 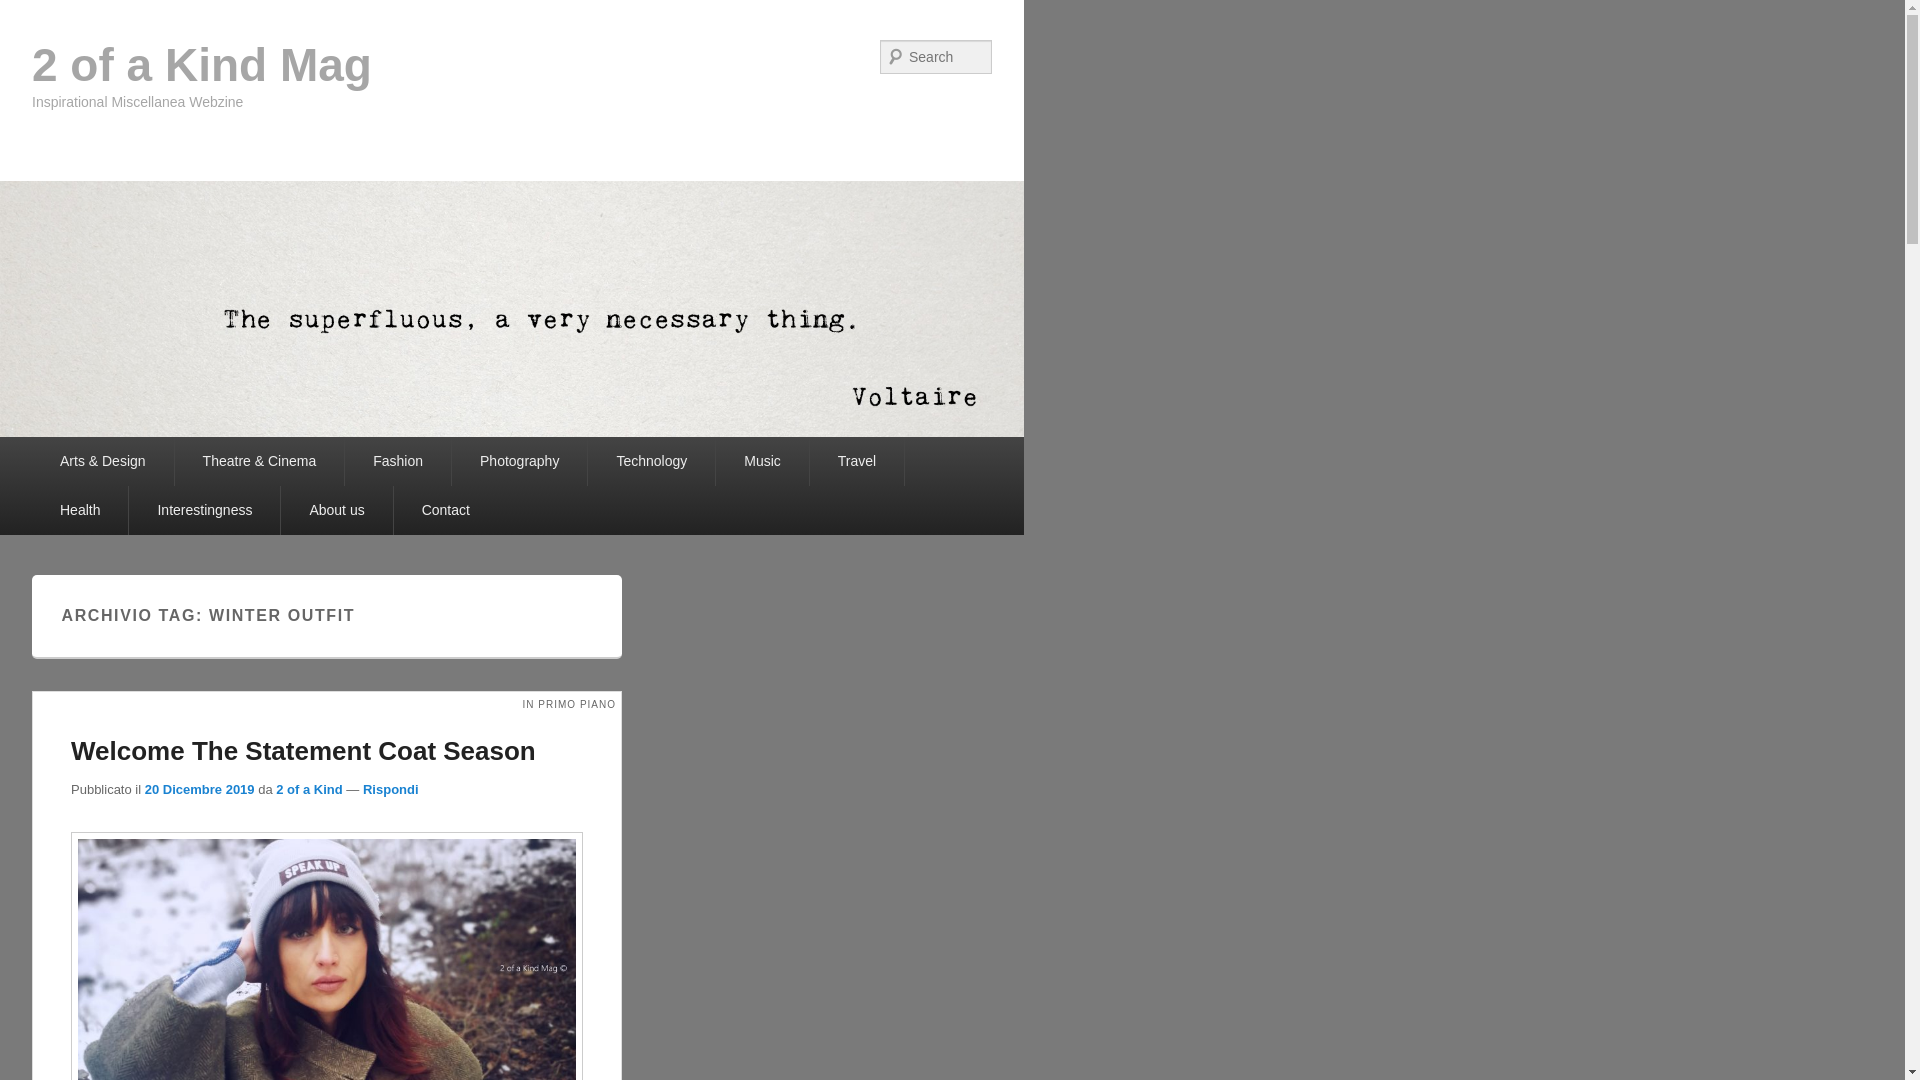 What do you see at coordinates (652, 462) in the screenshot?
I see `Technology` at bounding box center [652, 462].